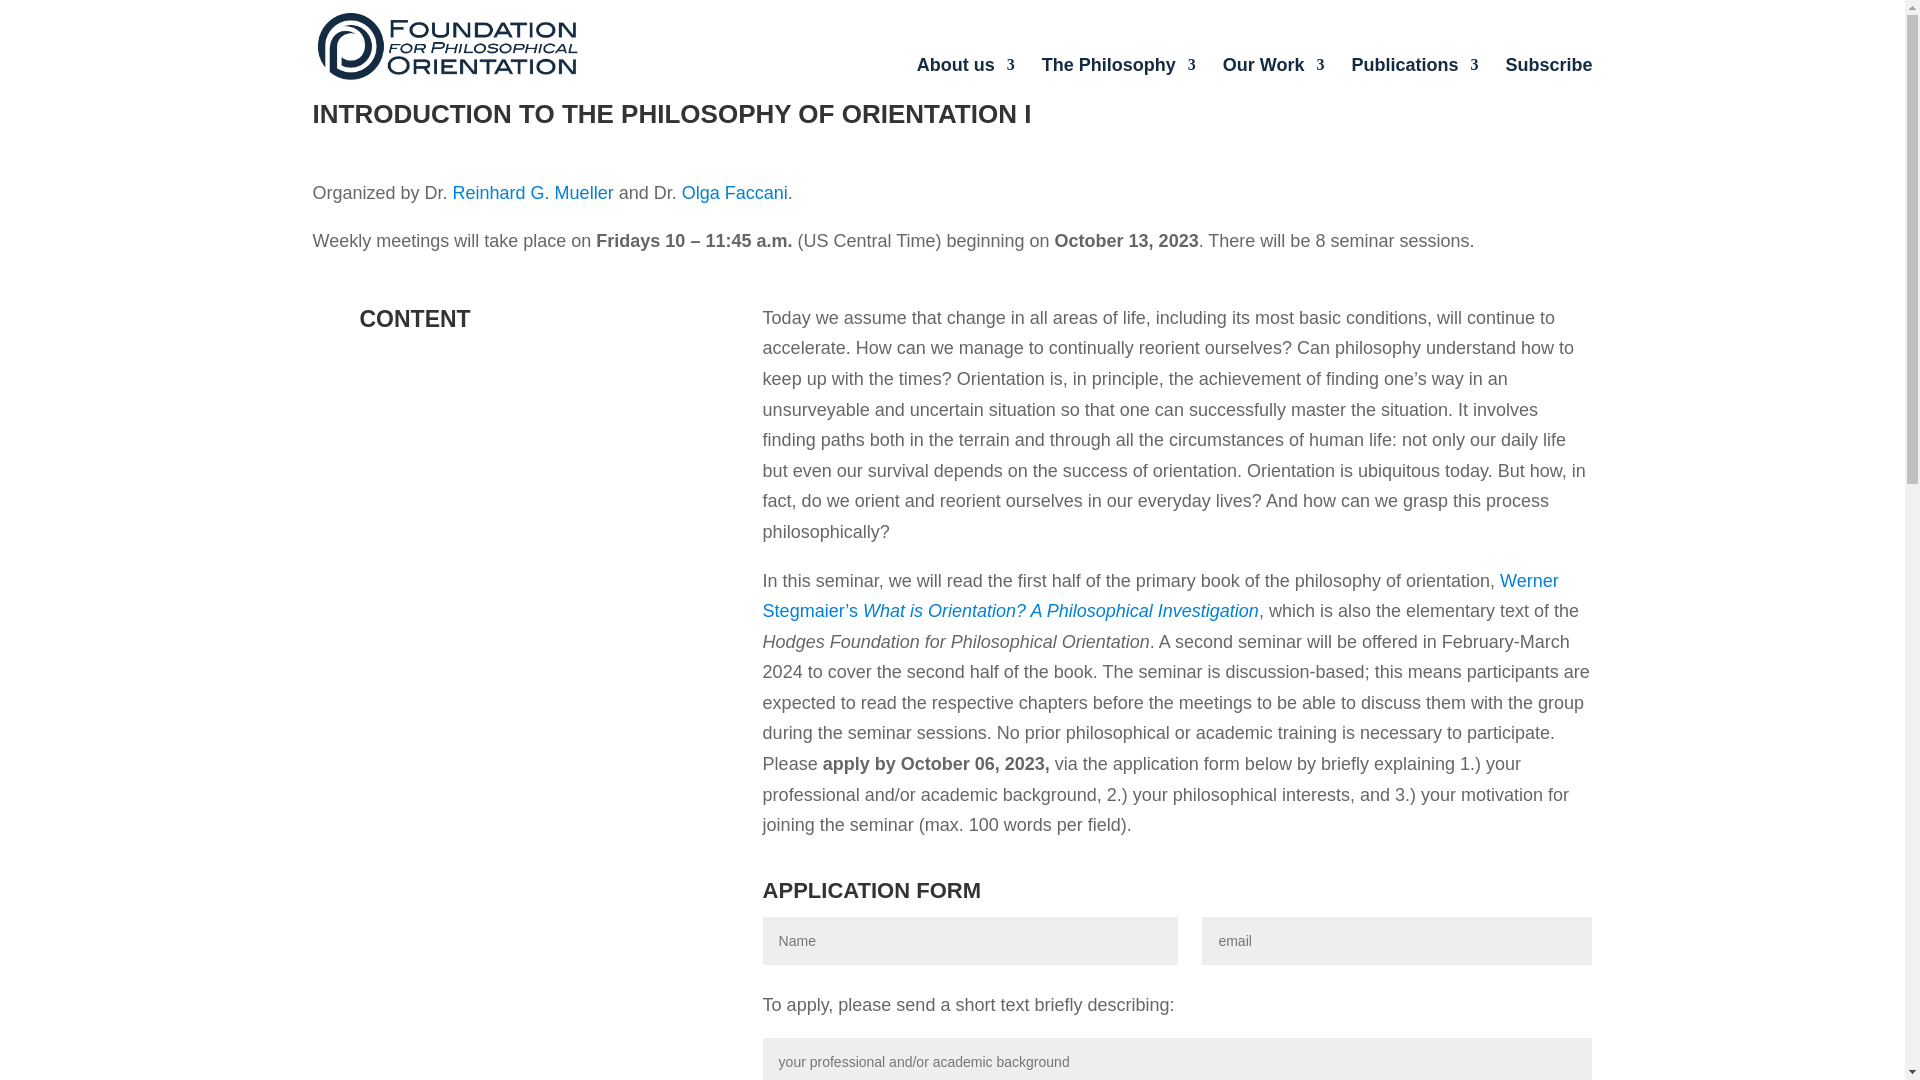 The image size is (1920, 1080). I want to click on About us, so click(966, 67).